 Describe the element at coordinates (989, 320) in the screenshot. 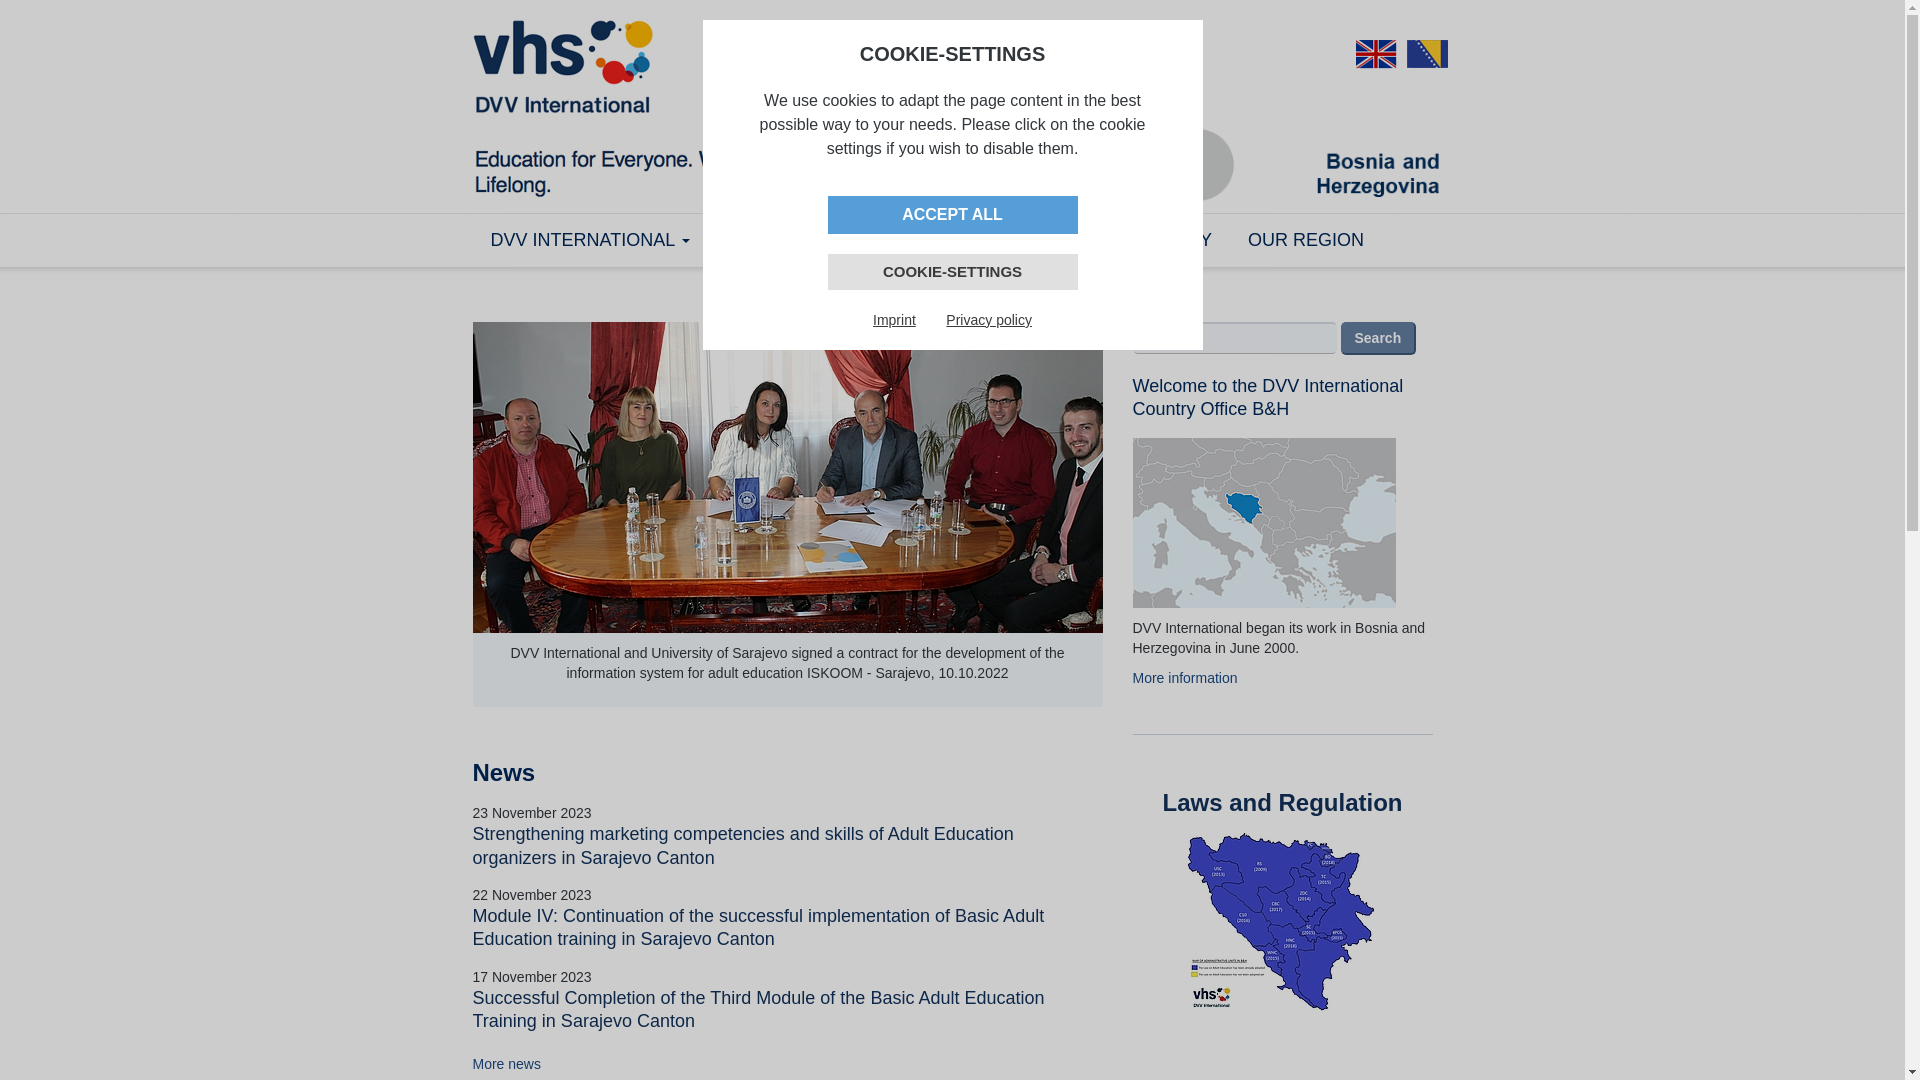

I see `Privacy policy` at that location.